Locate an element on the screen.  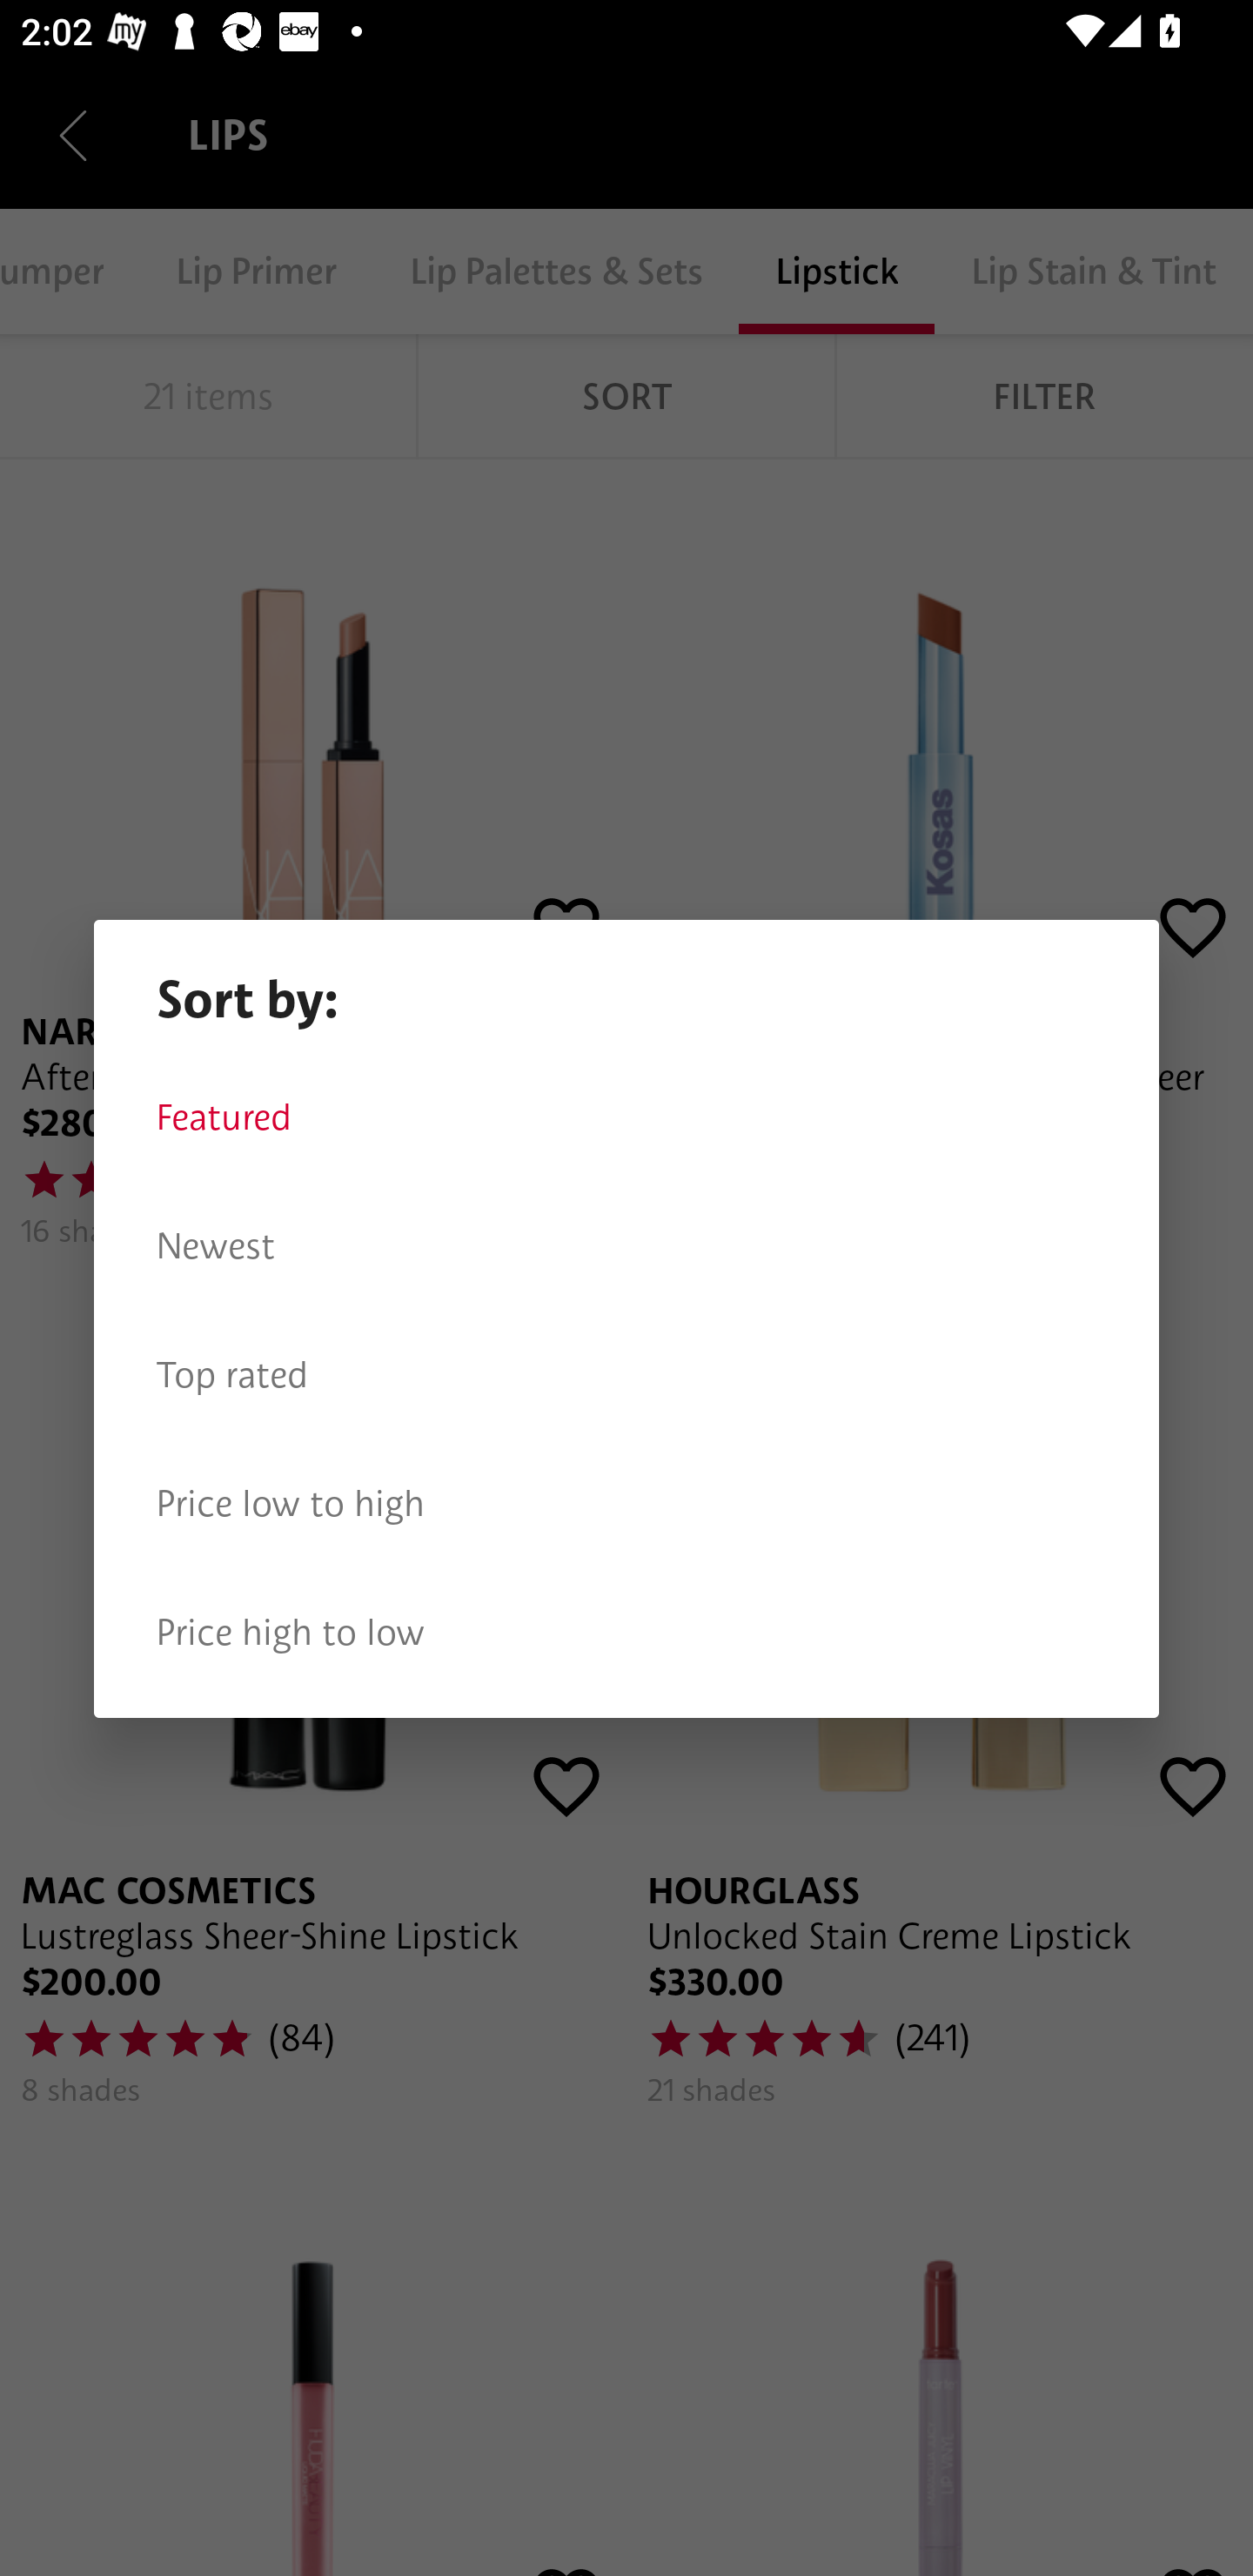
Price high to low is located at coordinates (626, 1633).